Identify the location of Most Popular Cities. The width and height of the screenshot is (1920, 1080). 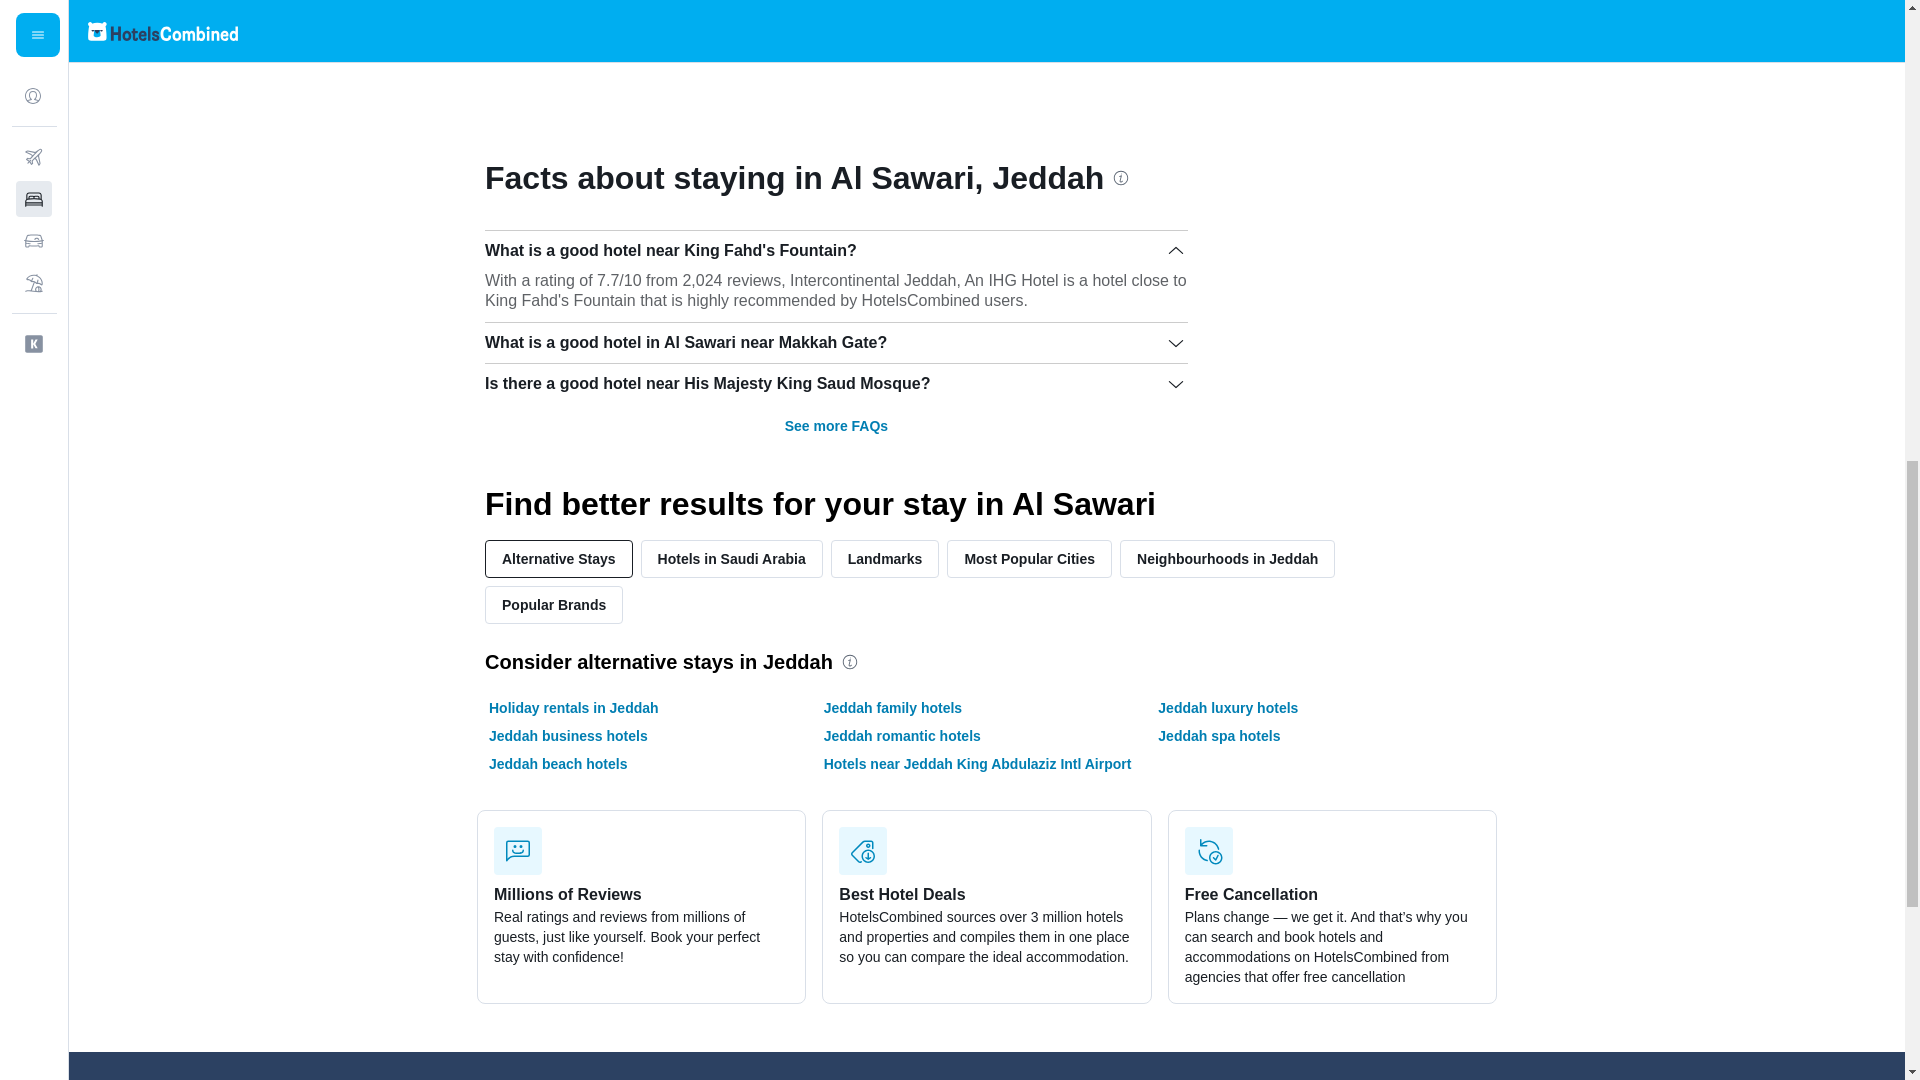
(1028, 558).